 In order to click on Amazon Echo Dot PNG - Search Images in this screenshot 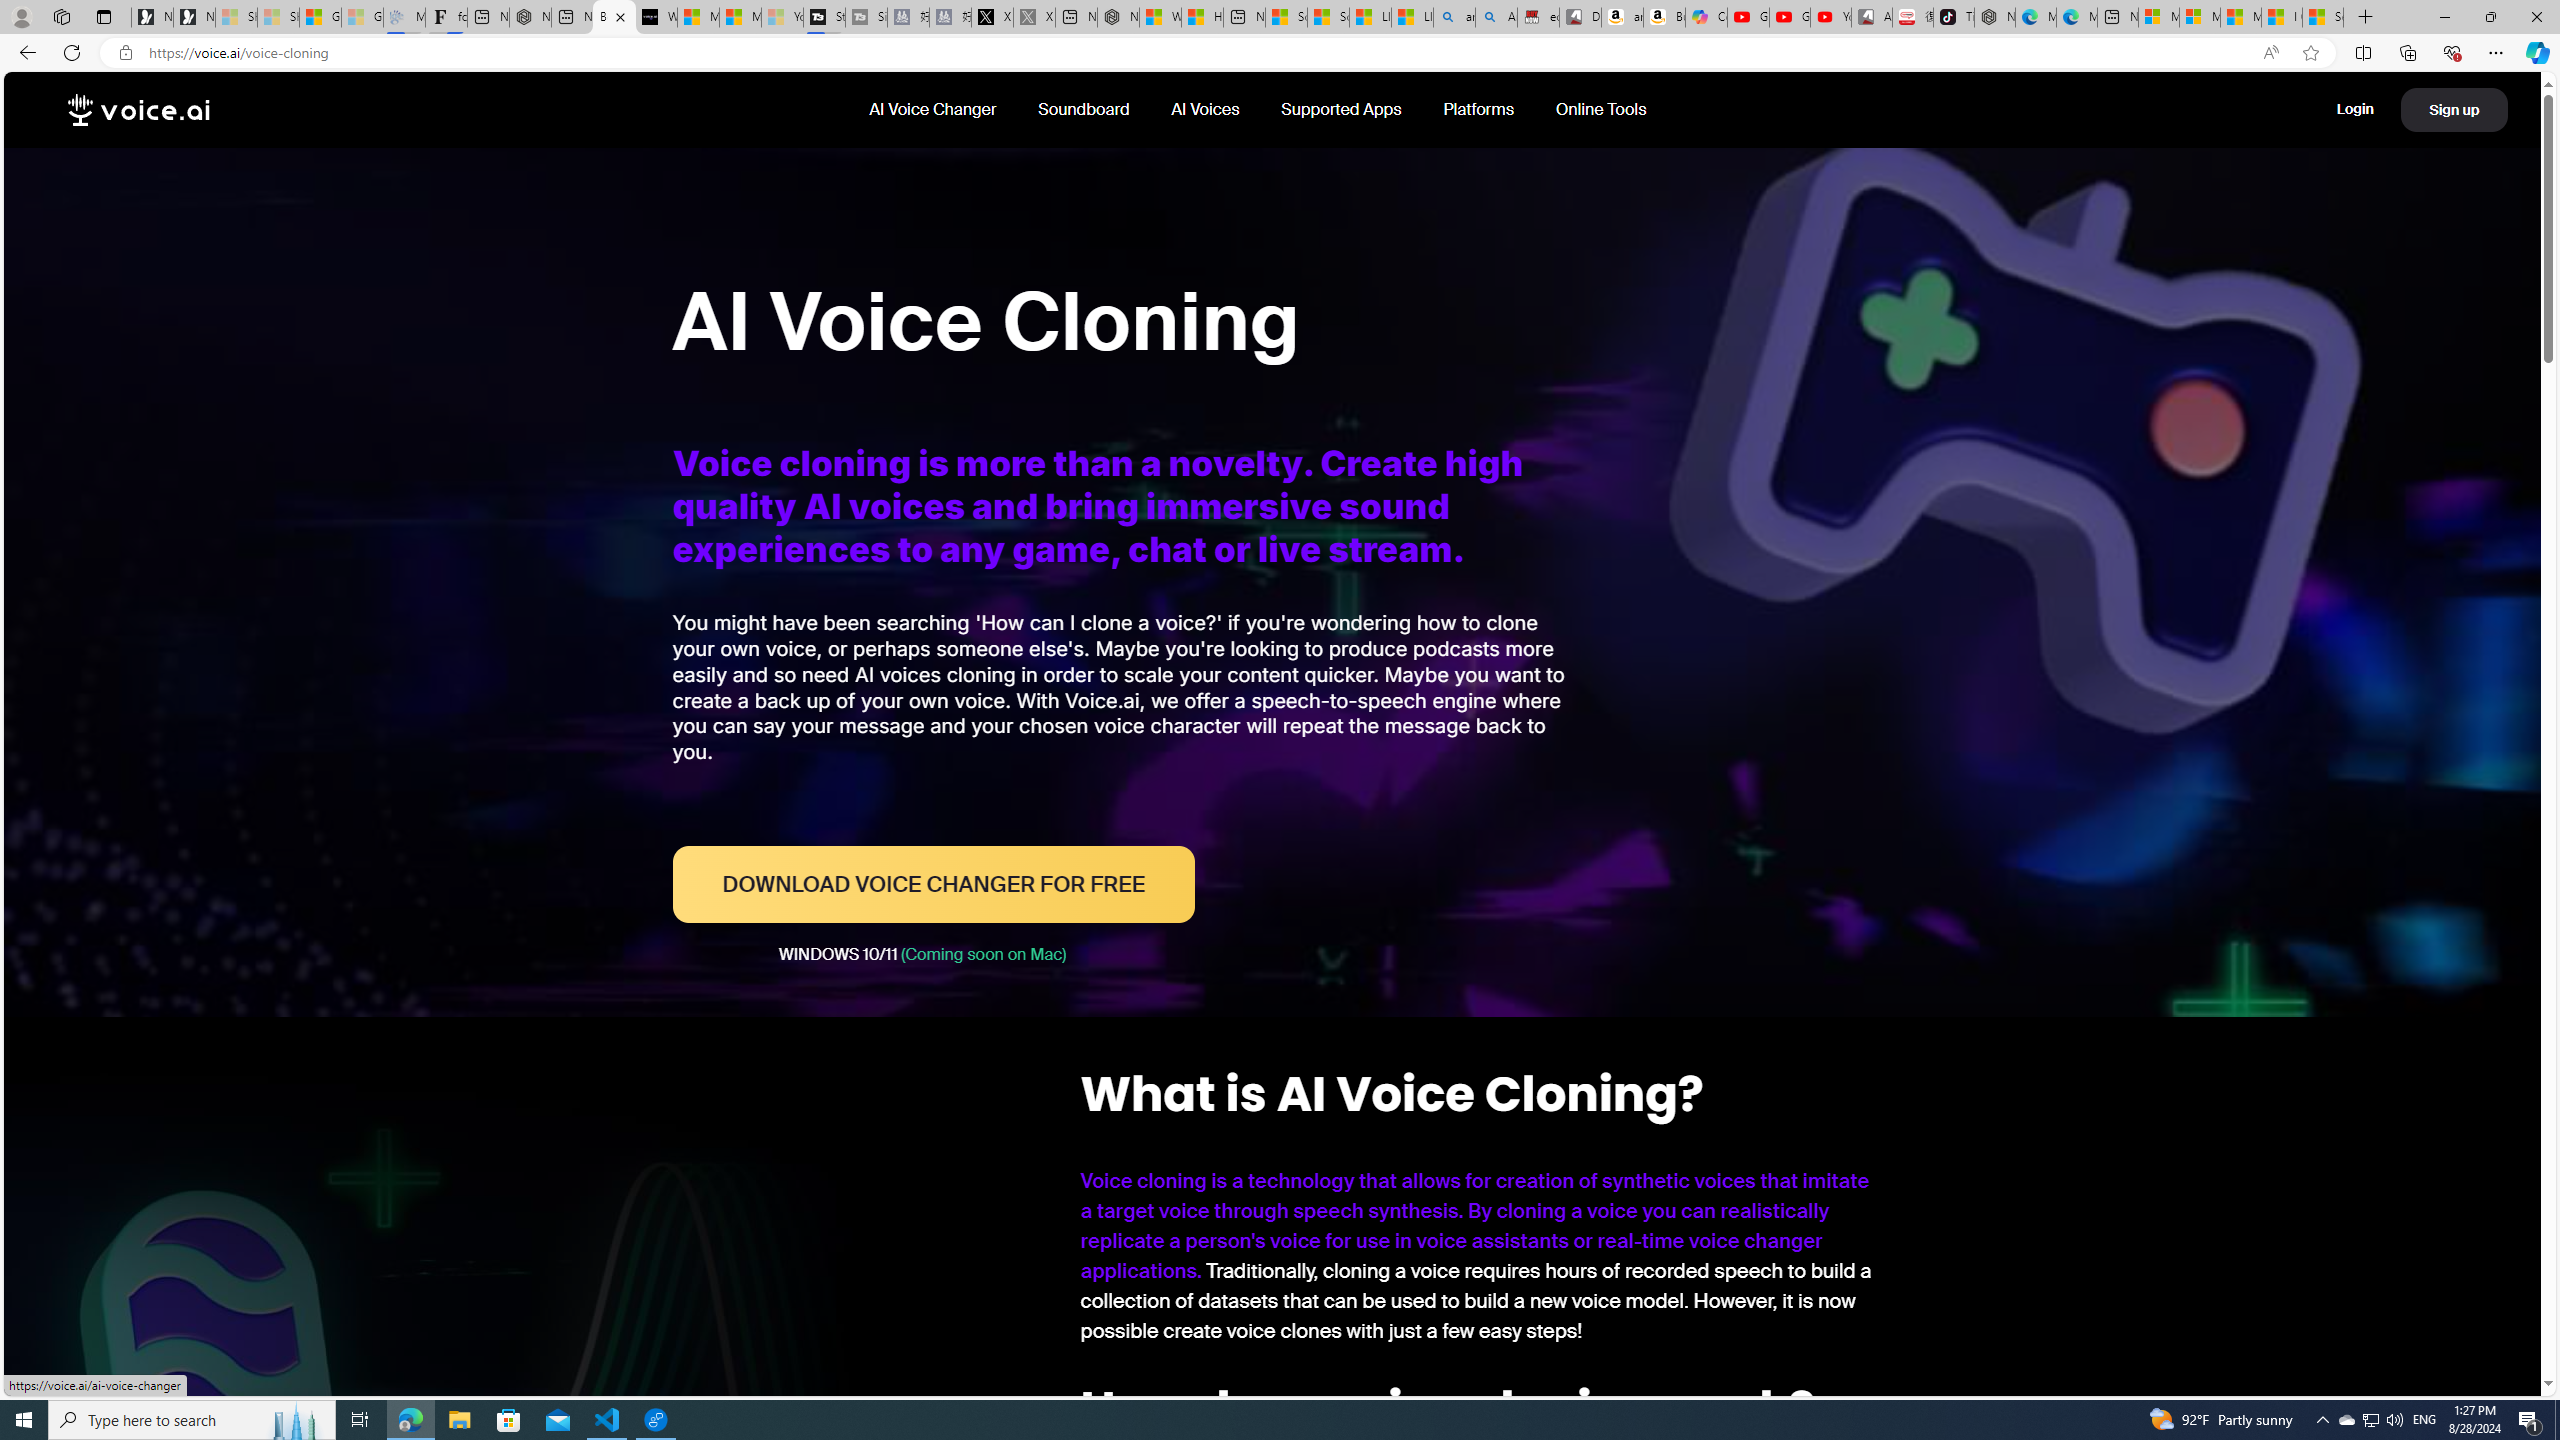, I will do `click(1496, 17)`.